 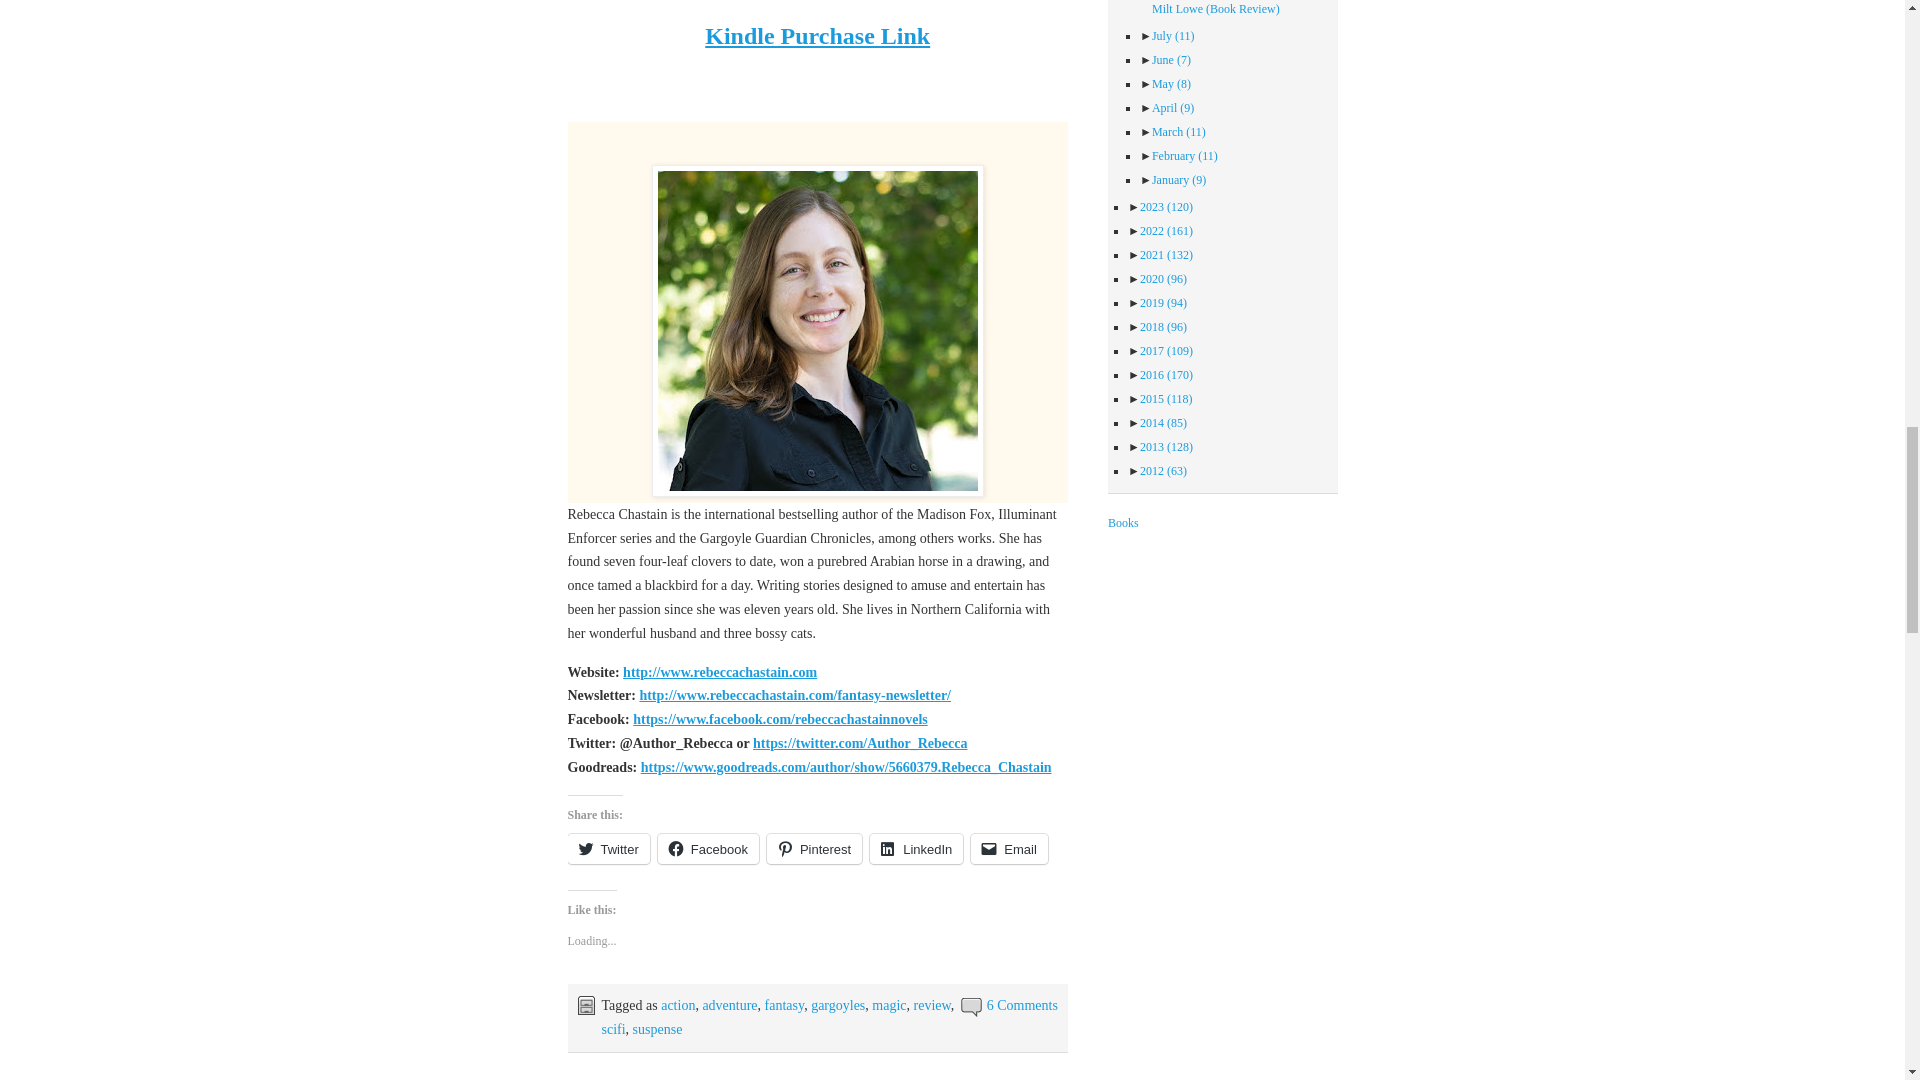 What do you see at coordinates (916, 848) in the screenshot?
I see `LinkedIn` at bounding box center [916, 848].